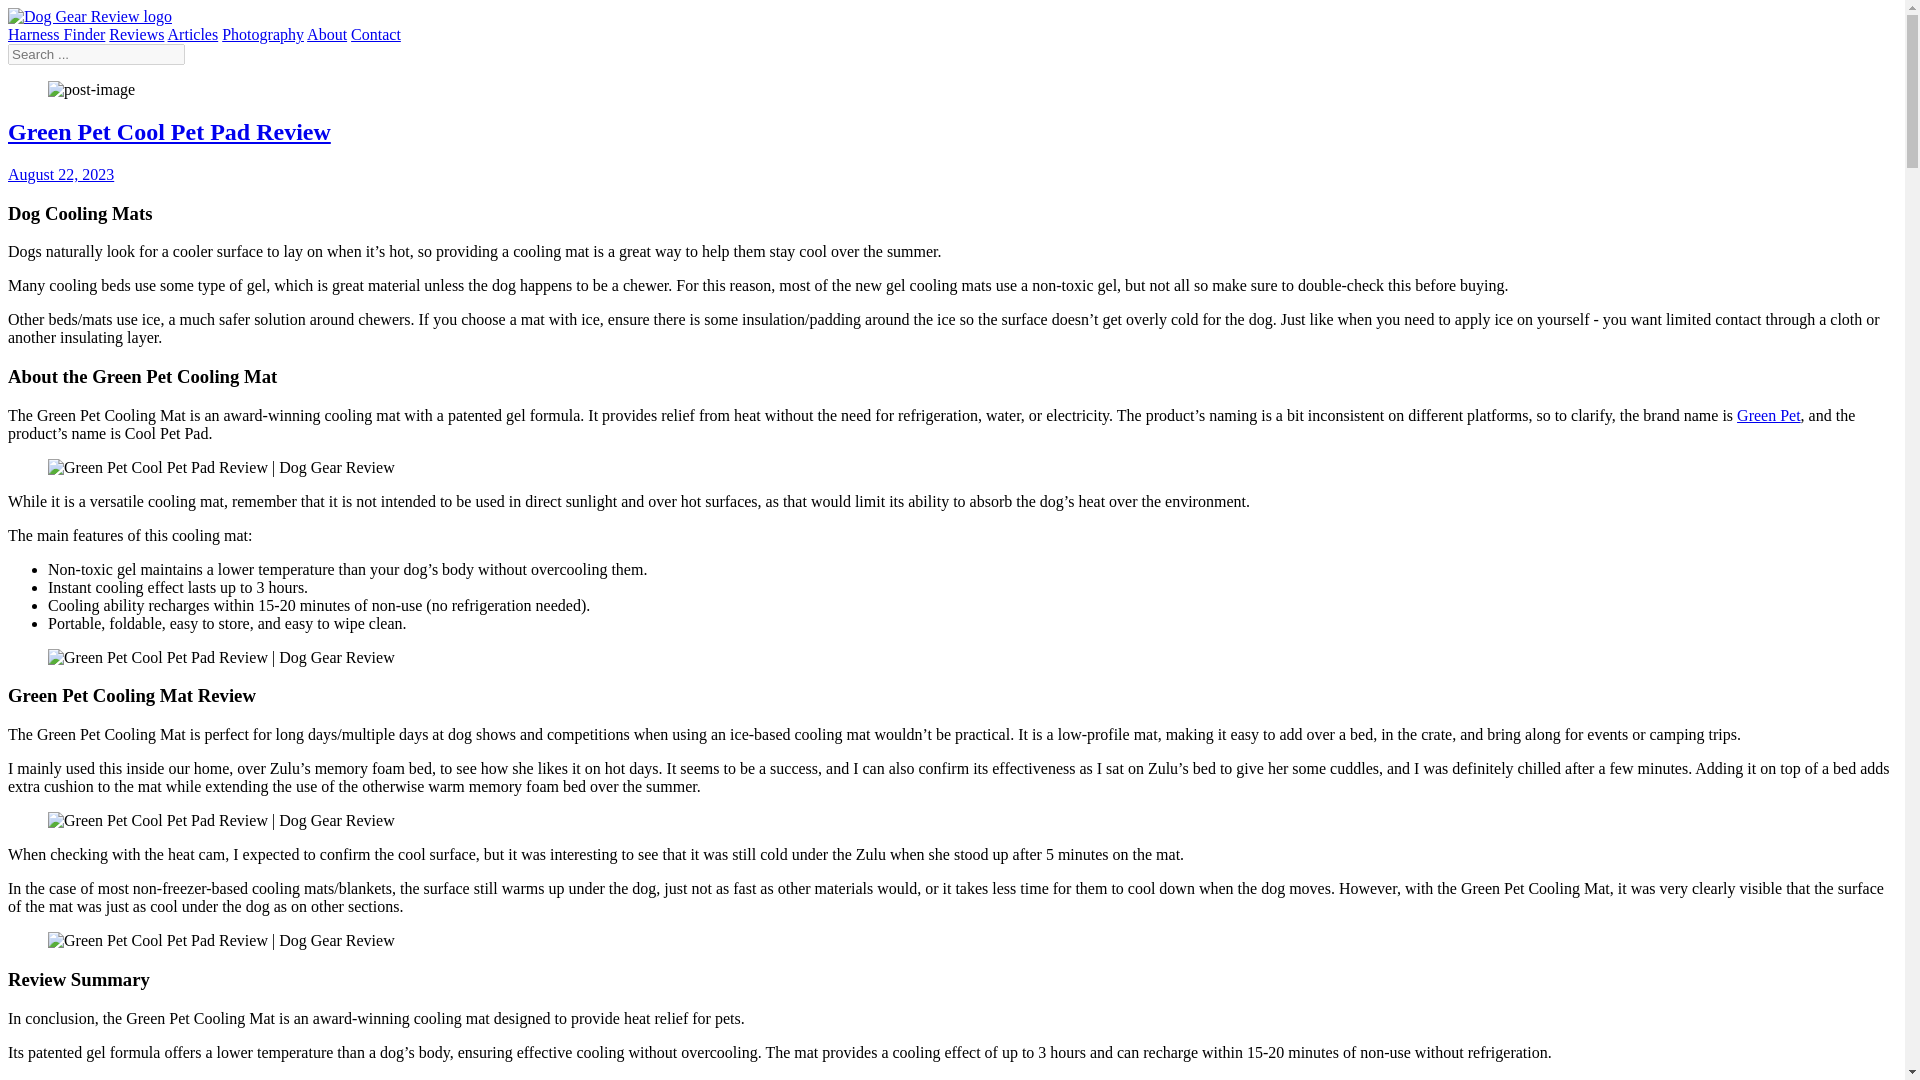 Image resolution: width=1920 pixels, height=1080 pixels. I want to click on Contact, so click(376, 34).